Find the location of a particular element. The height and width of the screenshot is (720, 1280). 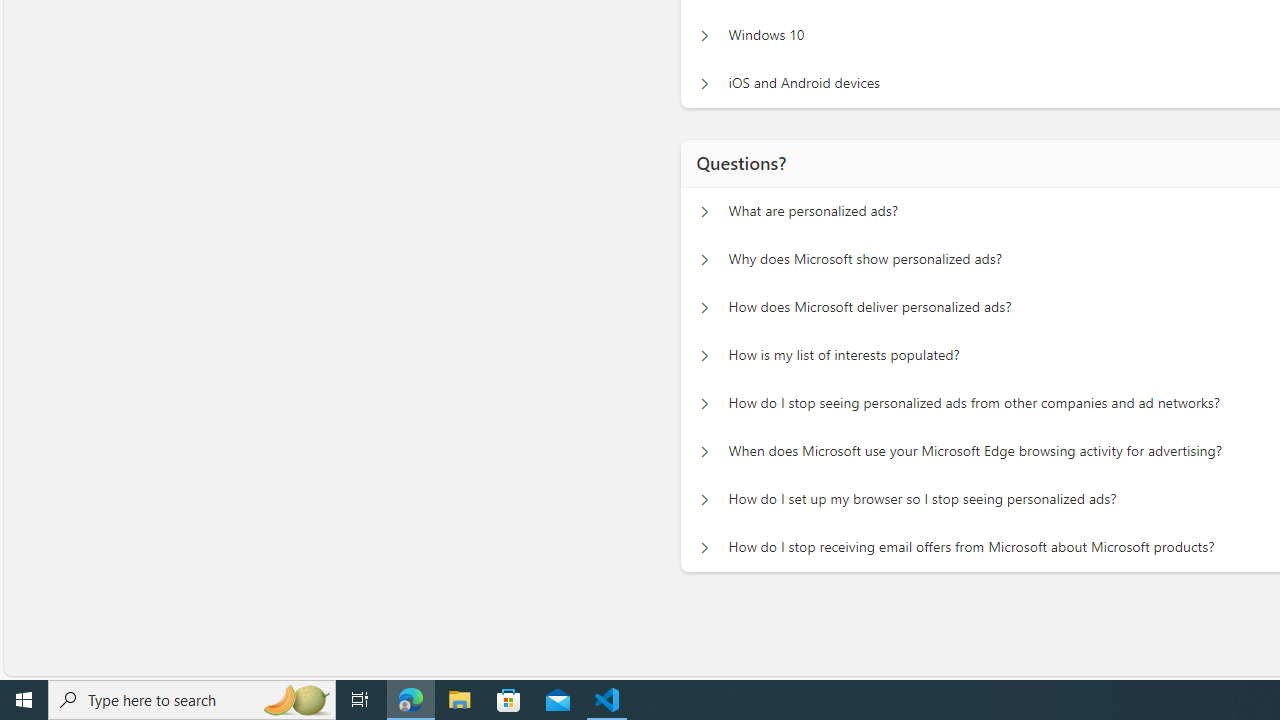

Manage personalized ads on your device Windows 10 is located at coordinates (704, 36).